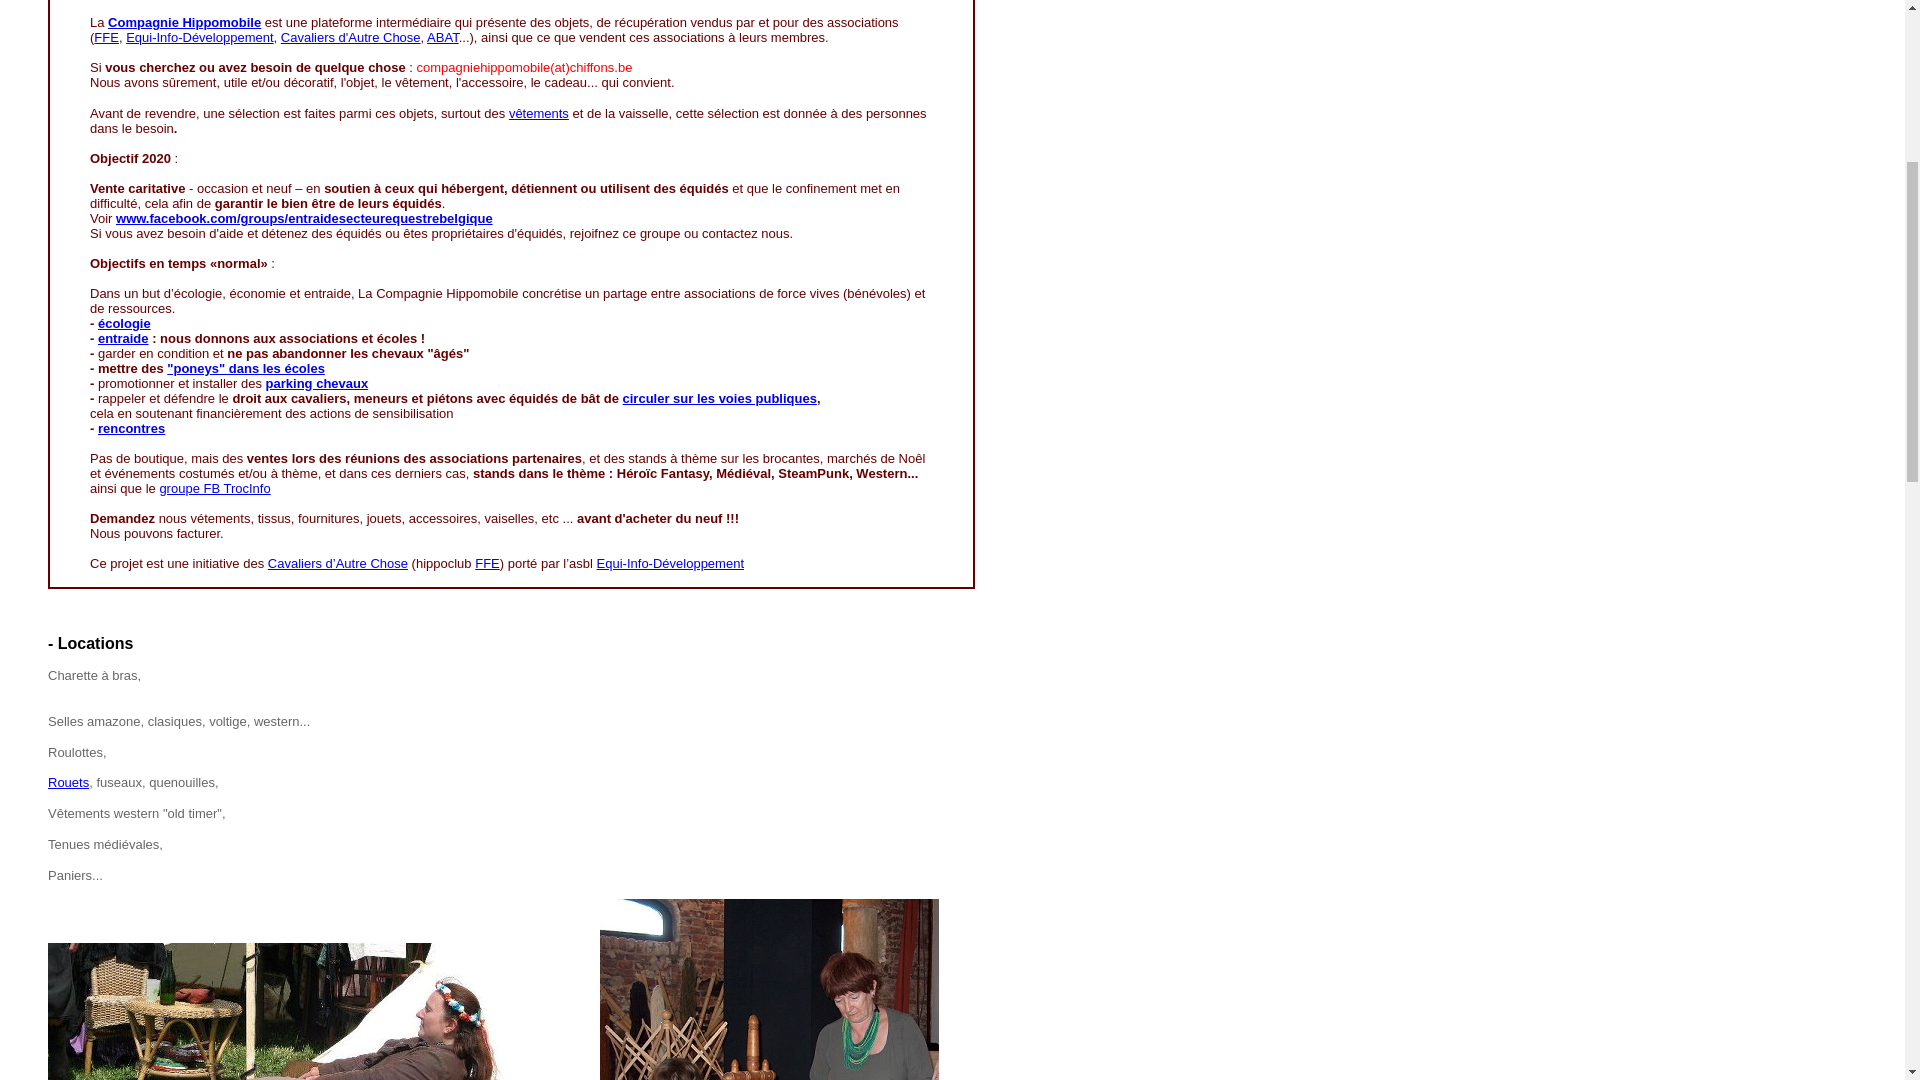 Image resolution: width=1920 pixels, height=1080 pixels. Describe the element at coordinates (1000, 266) in the screenshot. I see `photos` at that location.